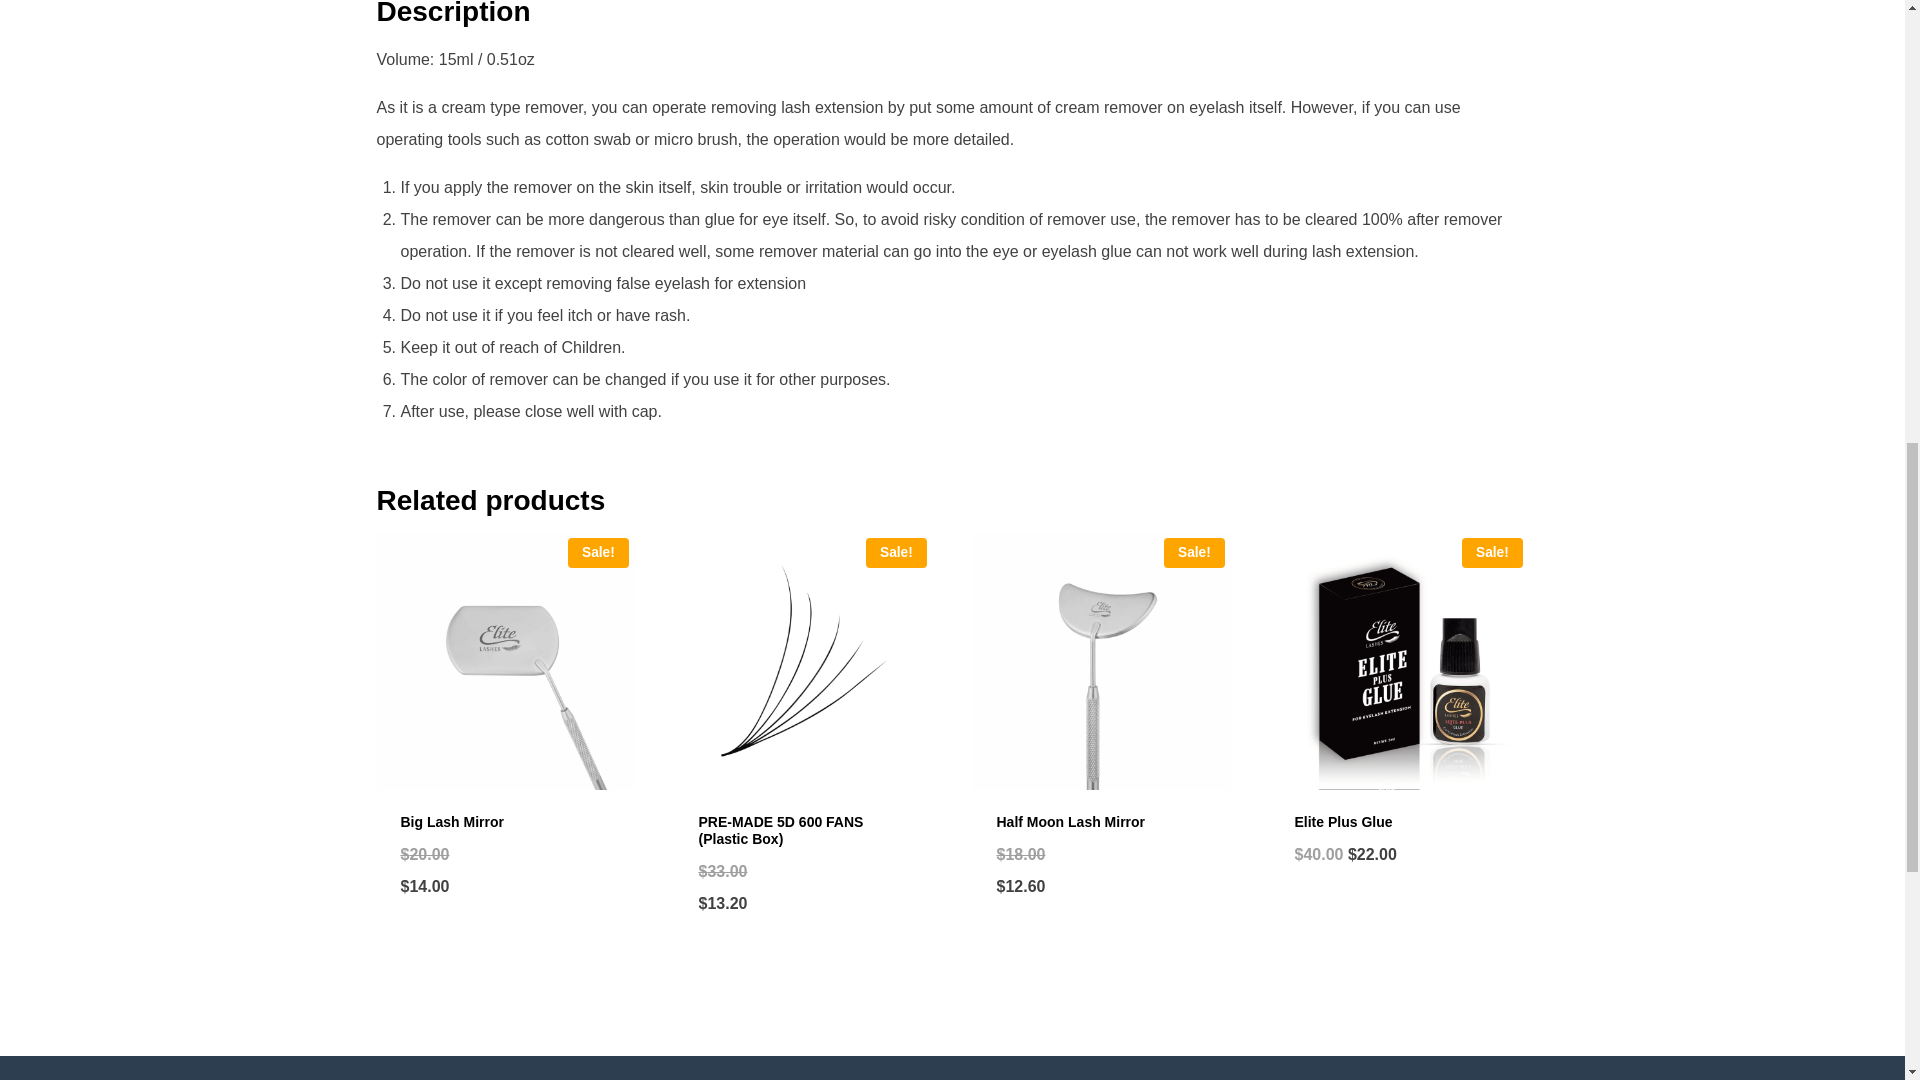 The width and height of the screenshot is (1920, 1080). Describe the element at coordinates (802, 660) in the screenshot. I see `Sale!` at that location.